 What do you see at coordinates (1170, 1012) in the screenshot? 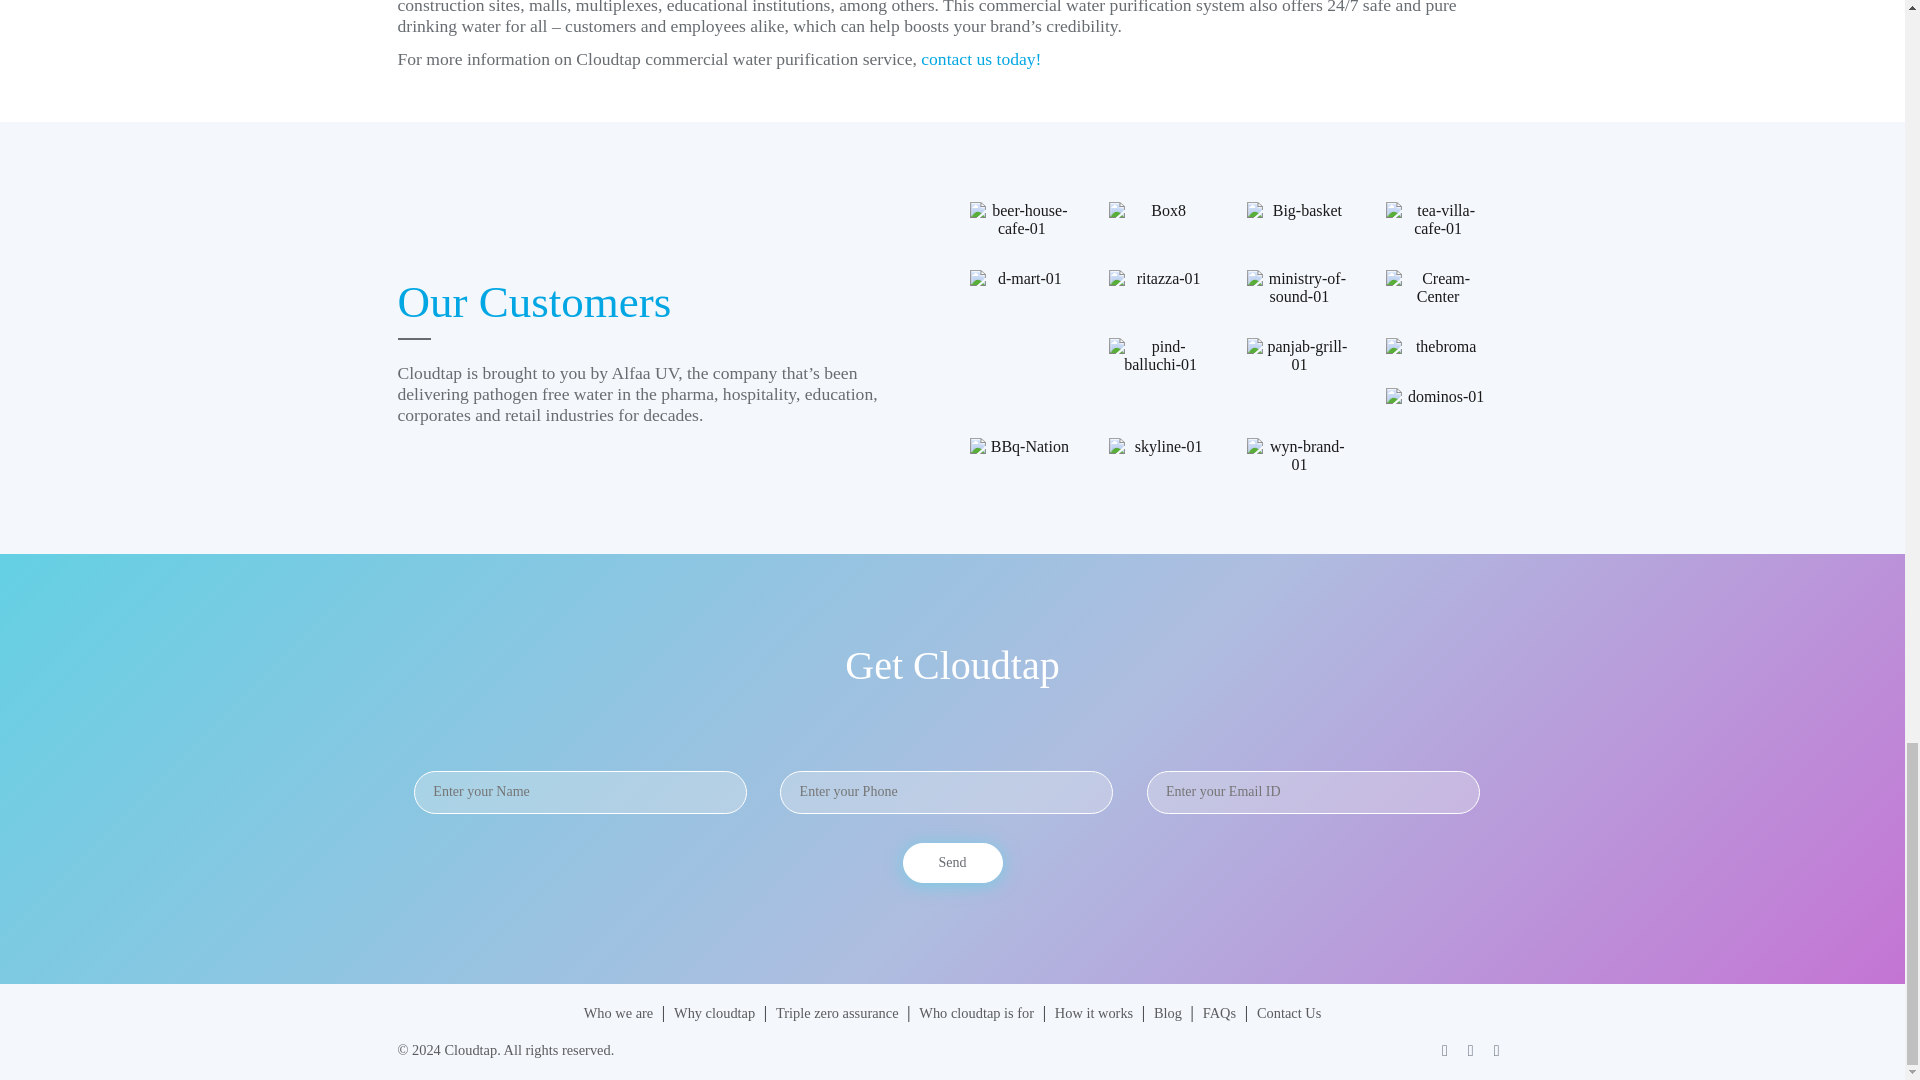
I see `Blog` at bounding box center [1170, 1012].